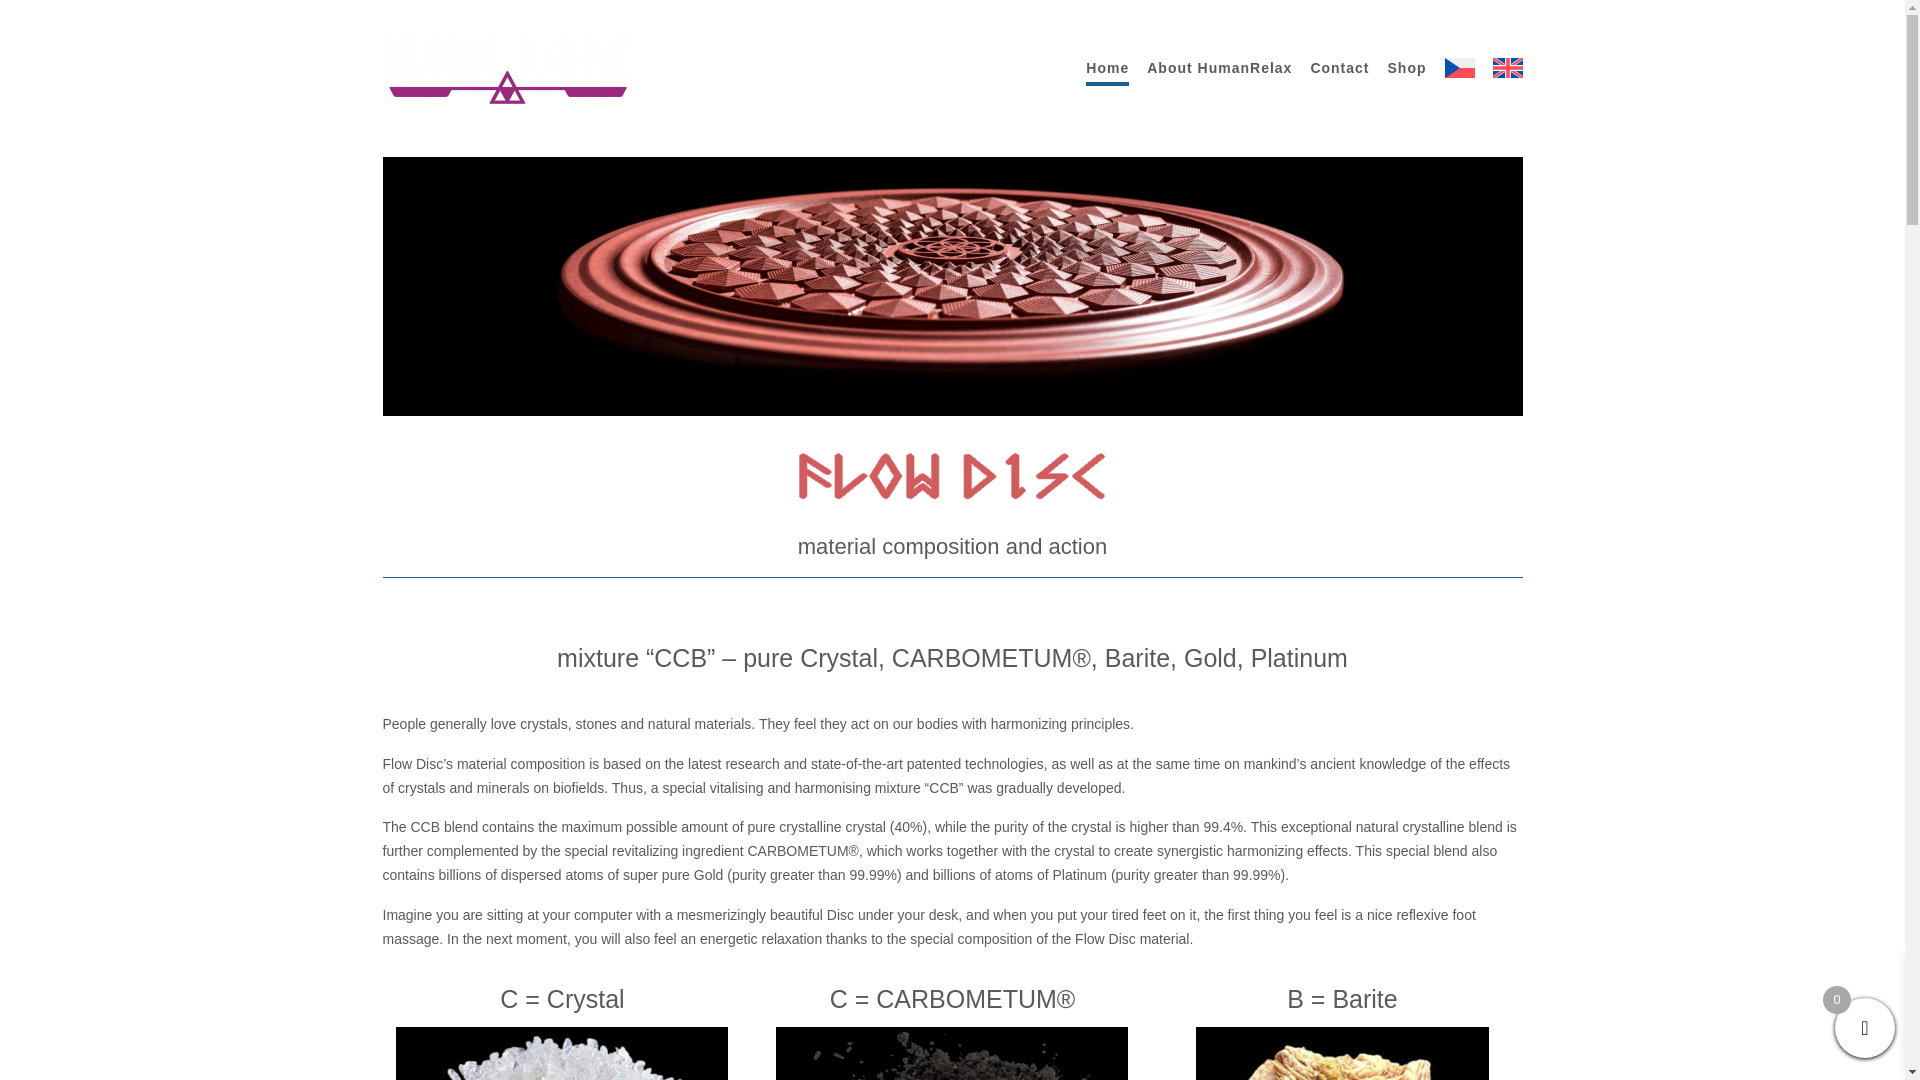 The width and height of the screenshot is (1920, 1080). I want to click on About HumanRelax, so click(1219, 68).